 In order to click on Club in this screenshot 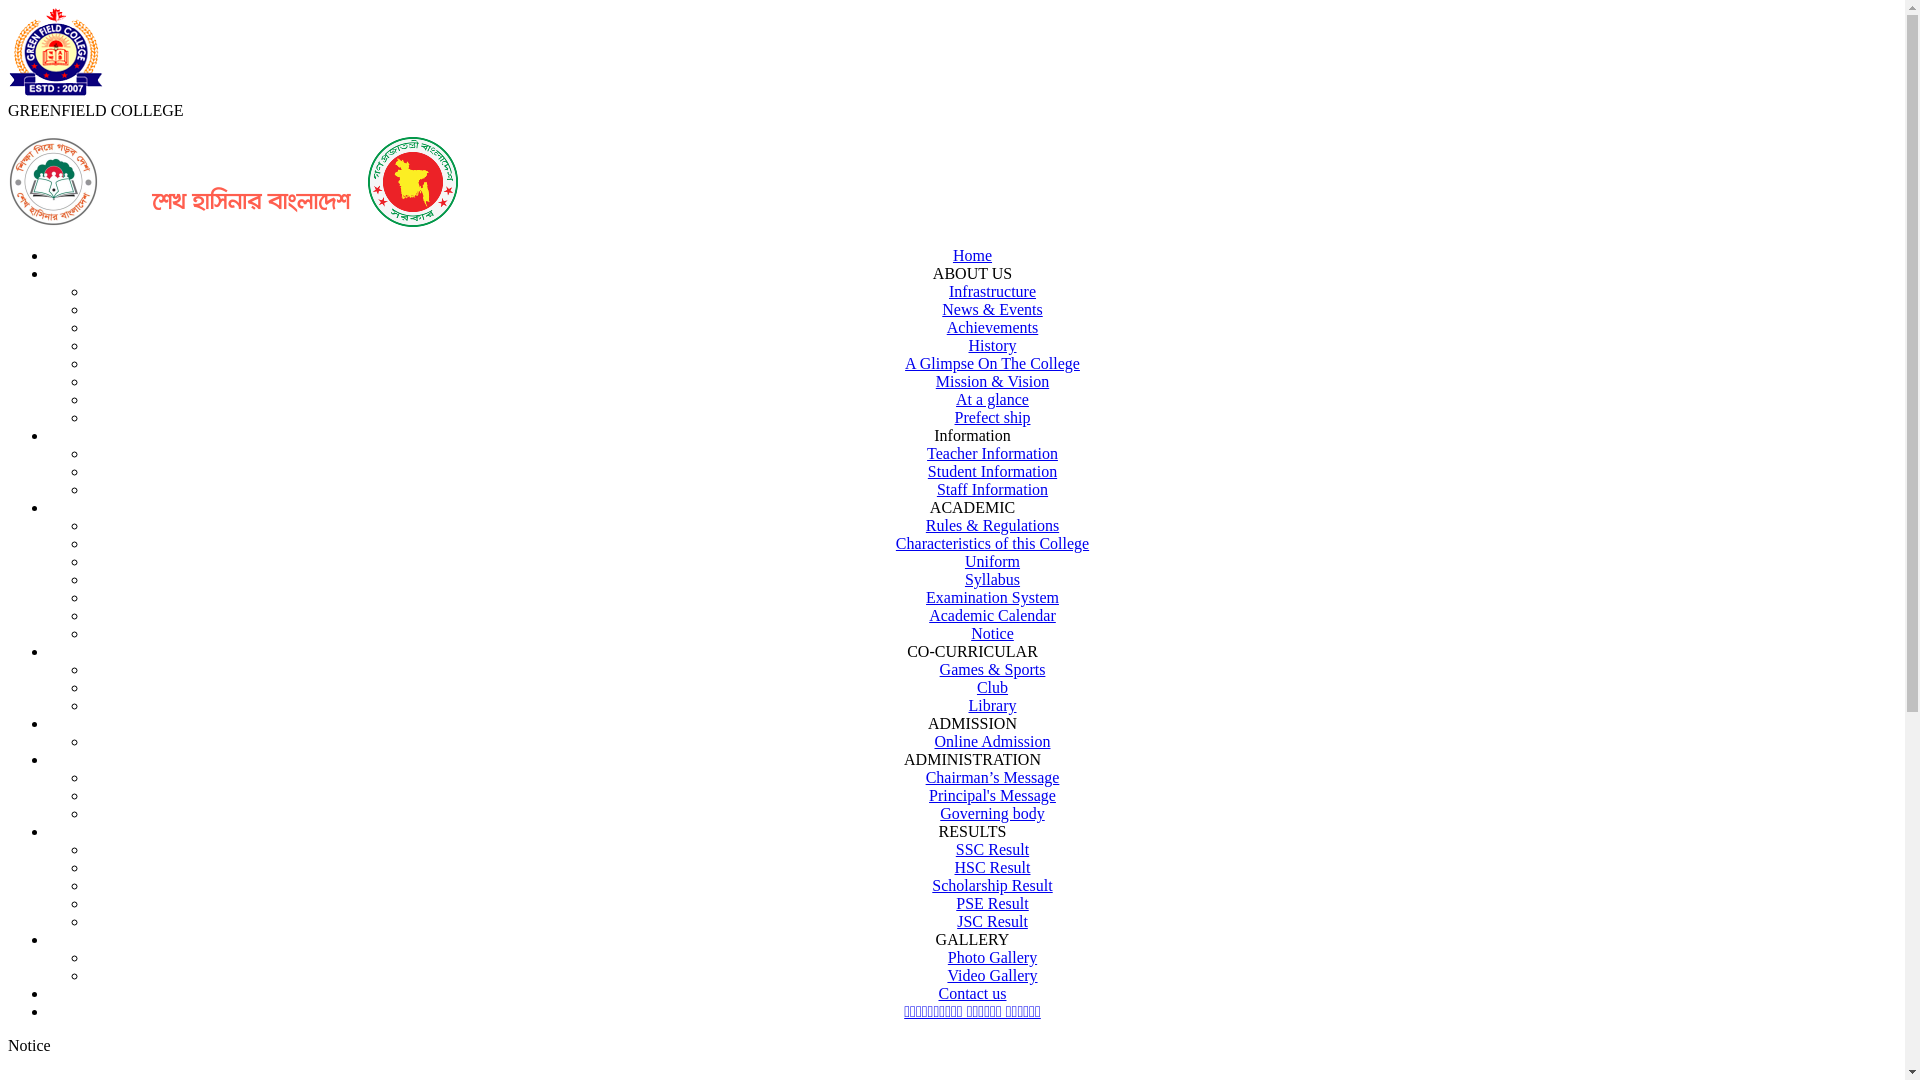, I will do `click(992, 688)`.